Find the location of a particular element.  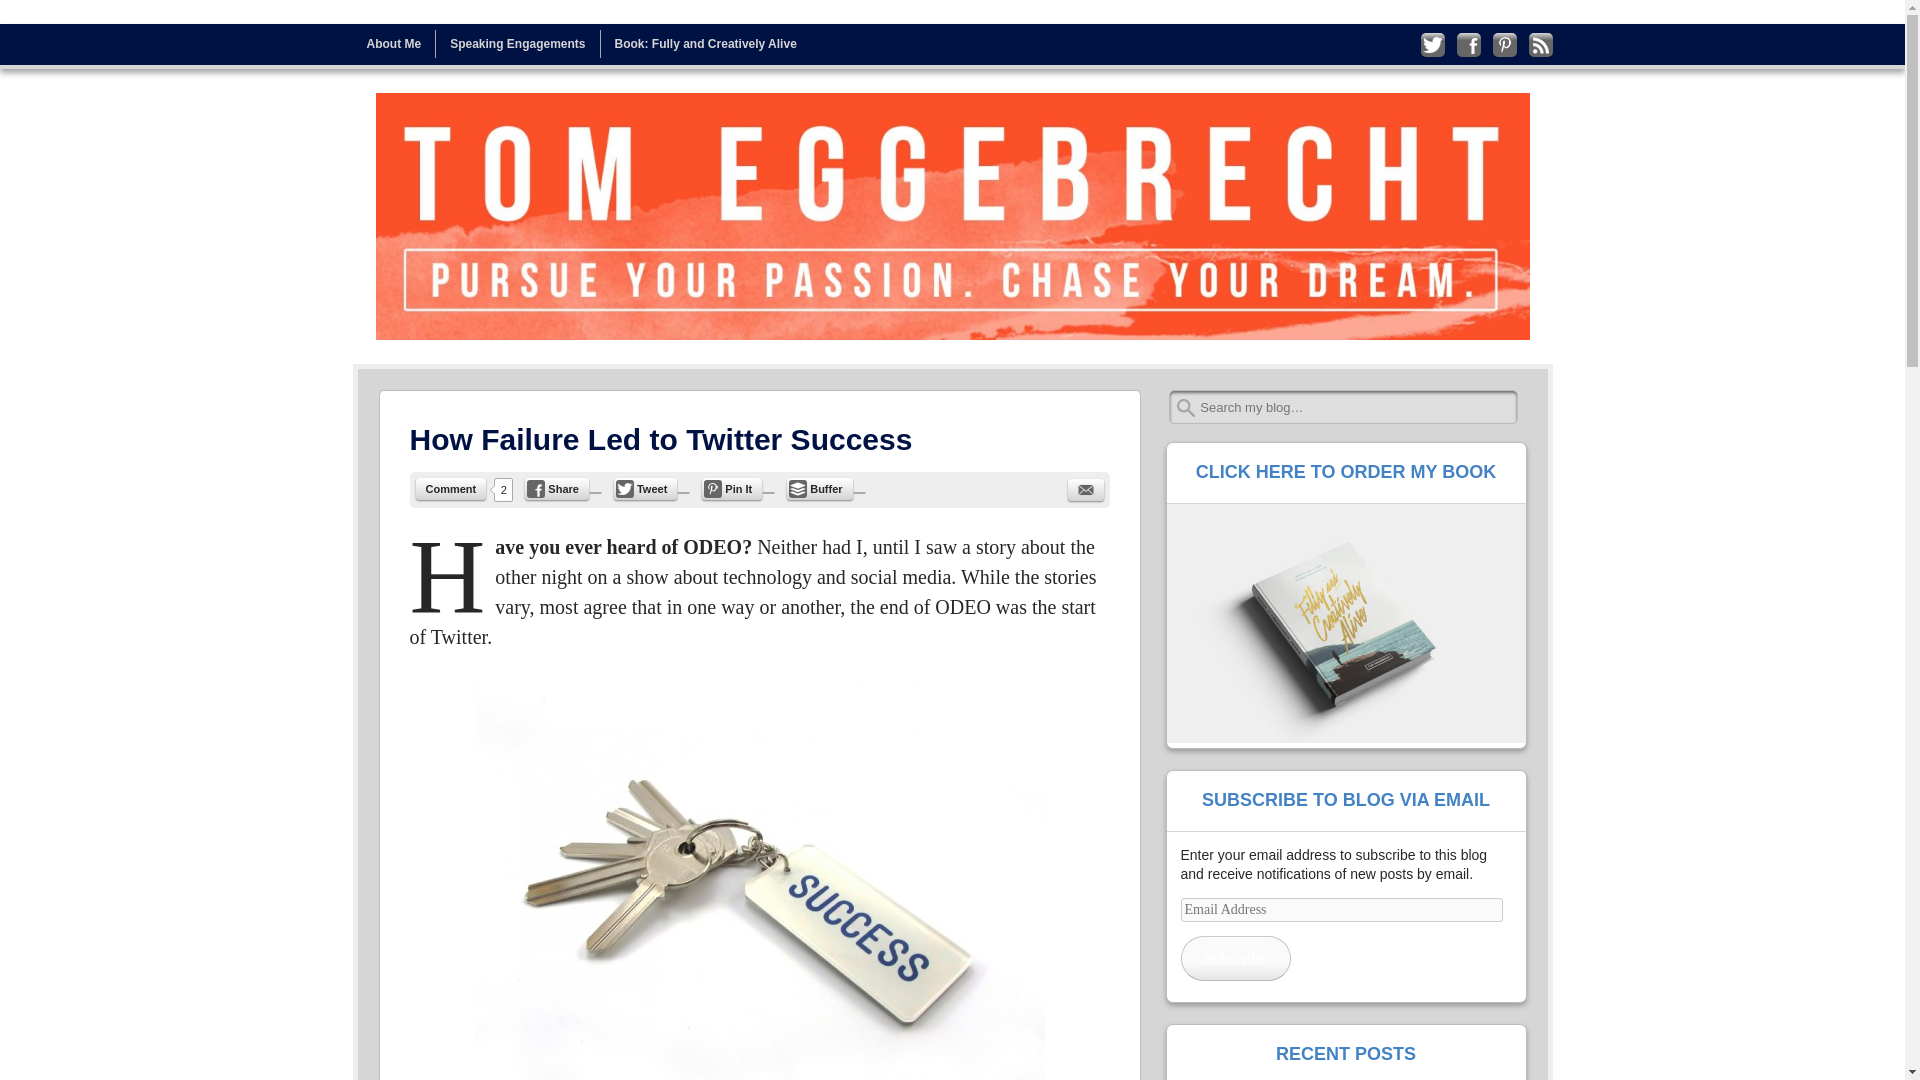

Tweet is located at coordinates (646, 489).